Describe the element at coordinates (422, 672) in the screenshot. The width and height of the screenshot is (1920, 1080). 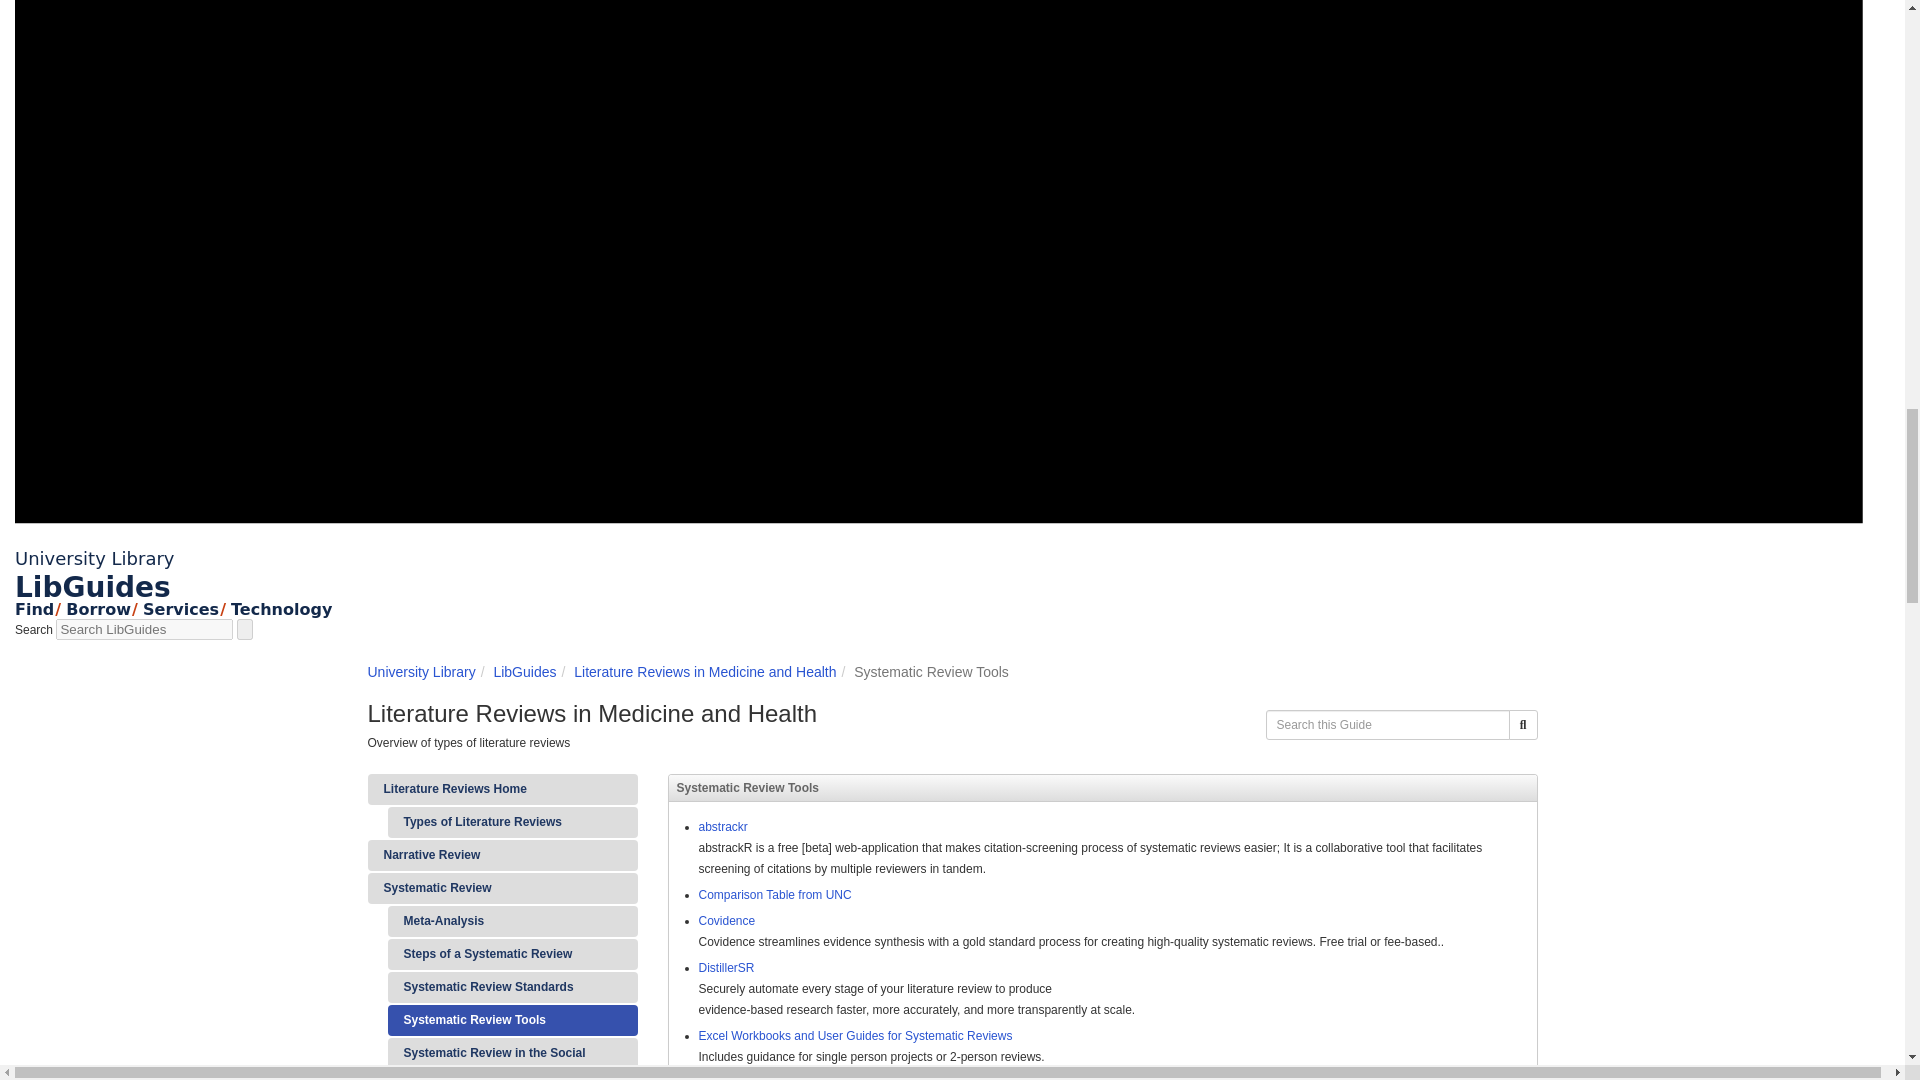
I see `University Library` at that location.